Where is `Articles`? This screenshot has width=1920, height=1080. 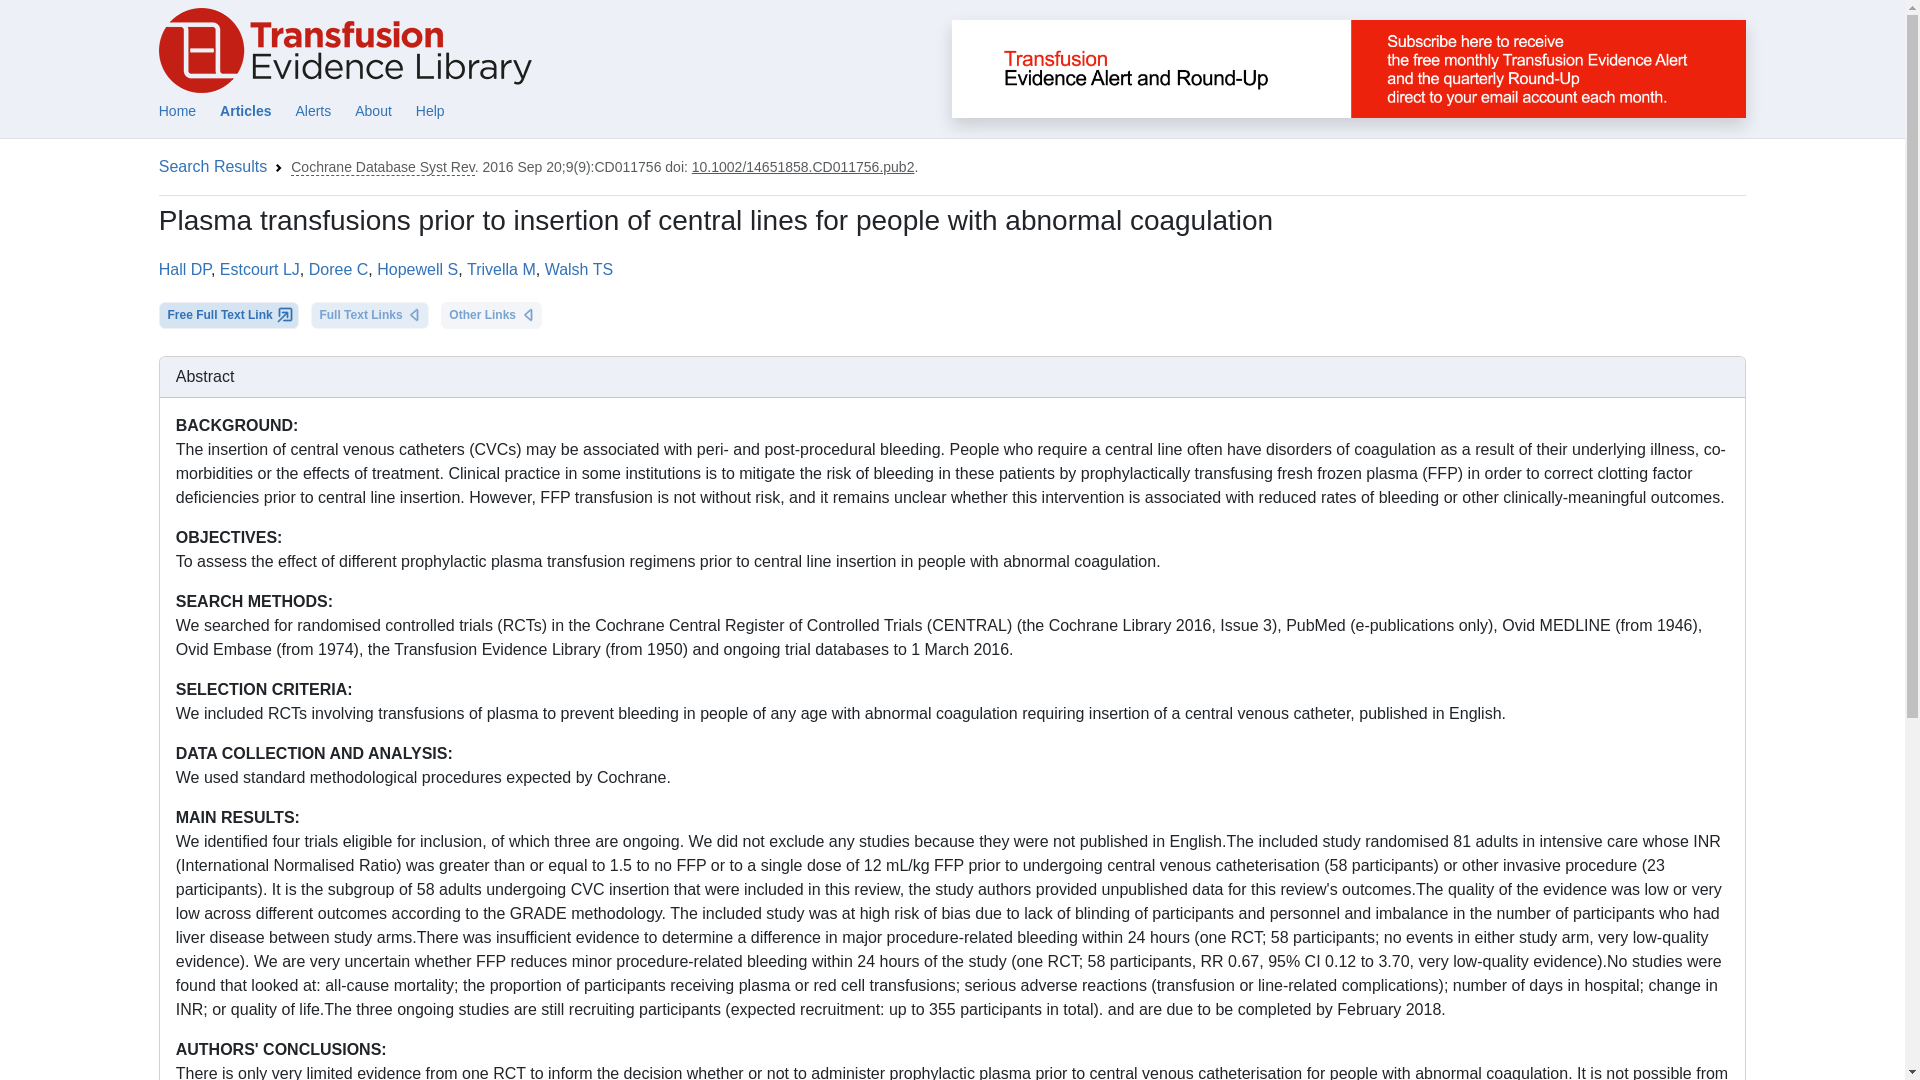
Articles is located at coordinates (245, 110).